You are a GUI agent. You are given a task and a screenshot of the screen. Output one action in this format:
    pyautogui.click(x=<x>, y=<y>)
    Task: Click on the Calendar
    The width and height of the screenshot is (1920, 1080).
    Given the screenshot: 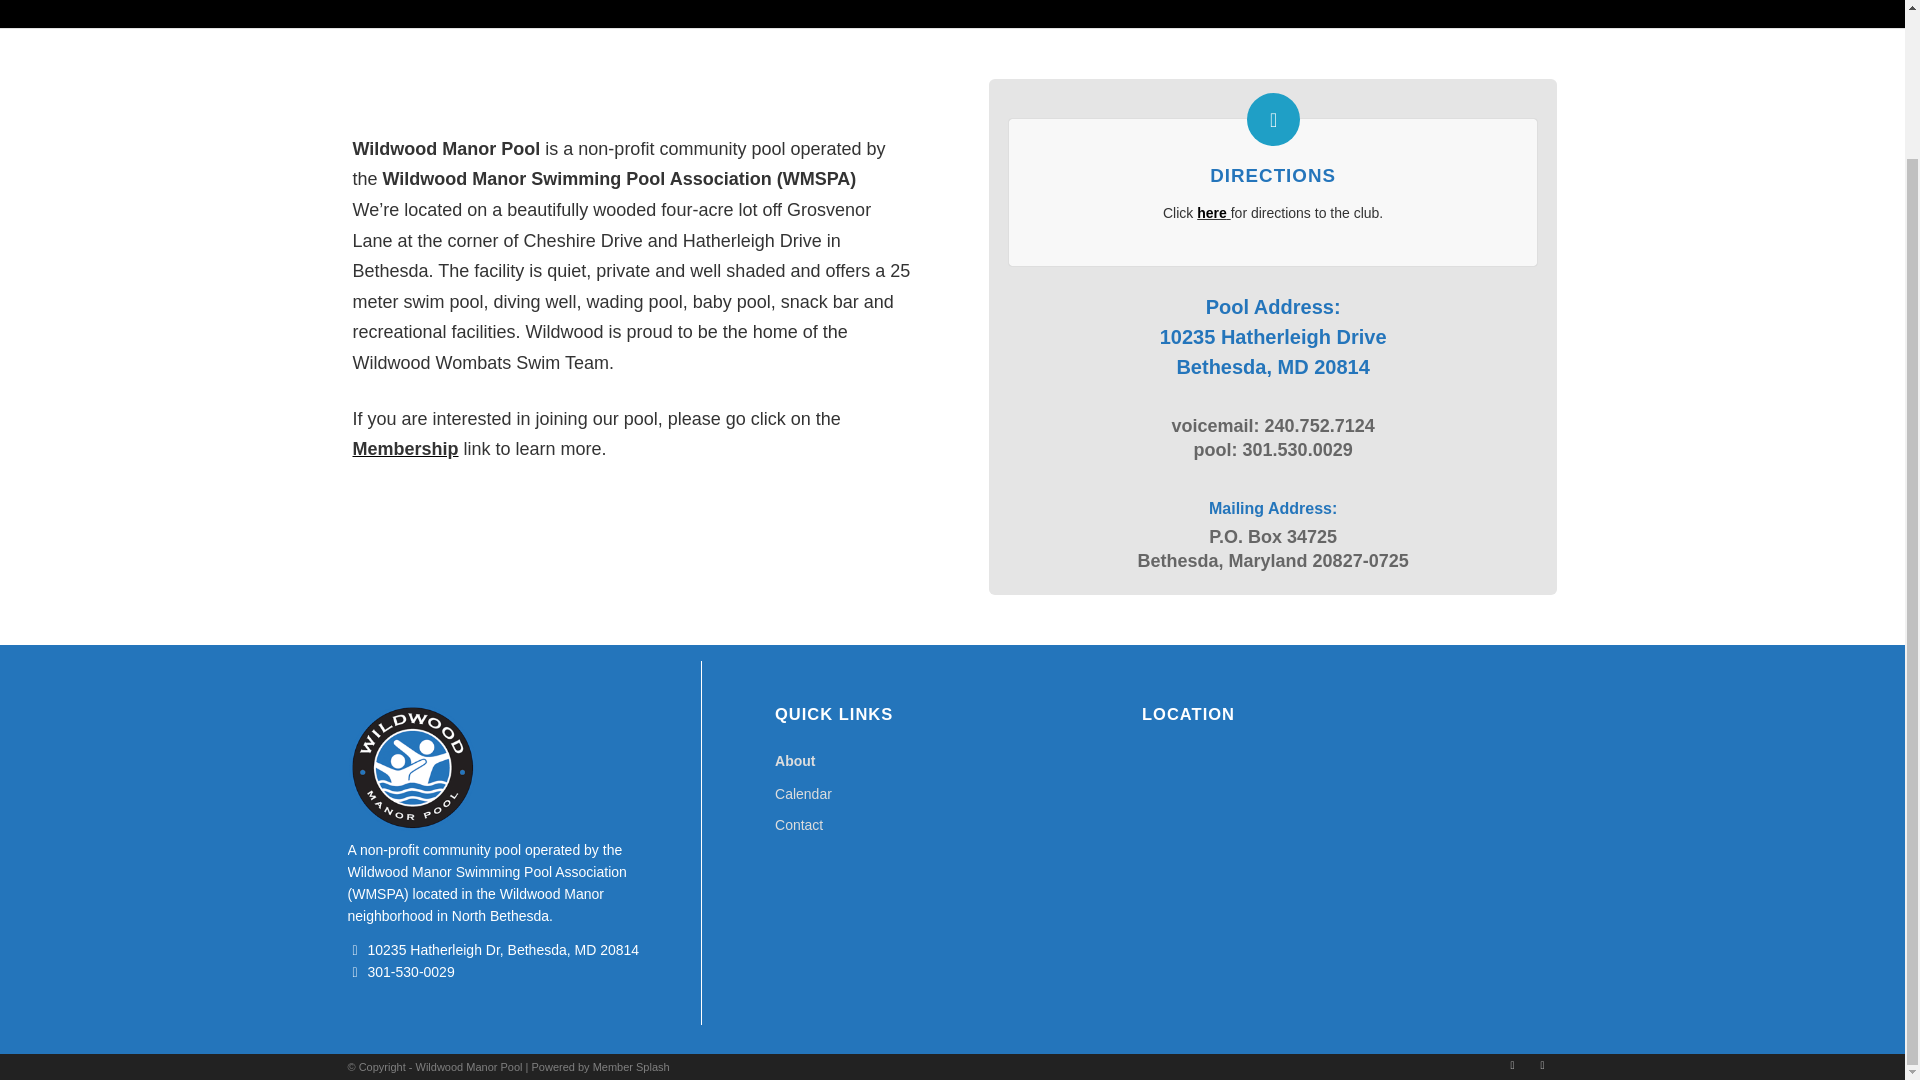 What is the action you would take?
    pyautogui.click(x=952, y=794)
    